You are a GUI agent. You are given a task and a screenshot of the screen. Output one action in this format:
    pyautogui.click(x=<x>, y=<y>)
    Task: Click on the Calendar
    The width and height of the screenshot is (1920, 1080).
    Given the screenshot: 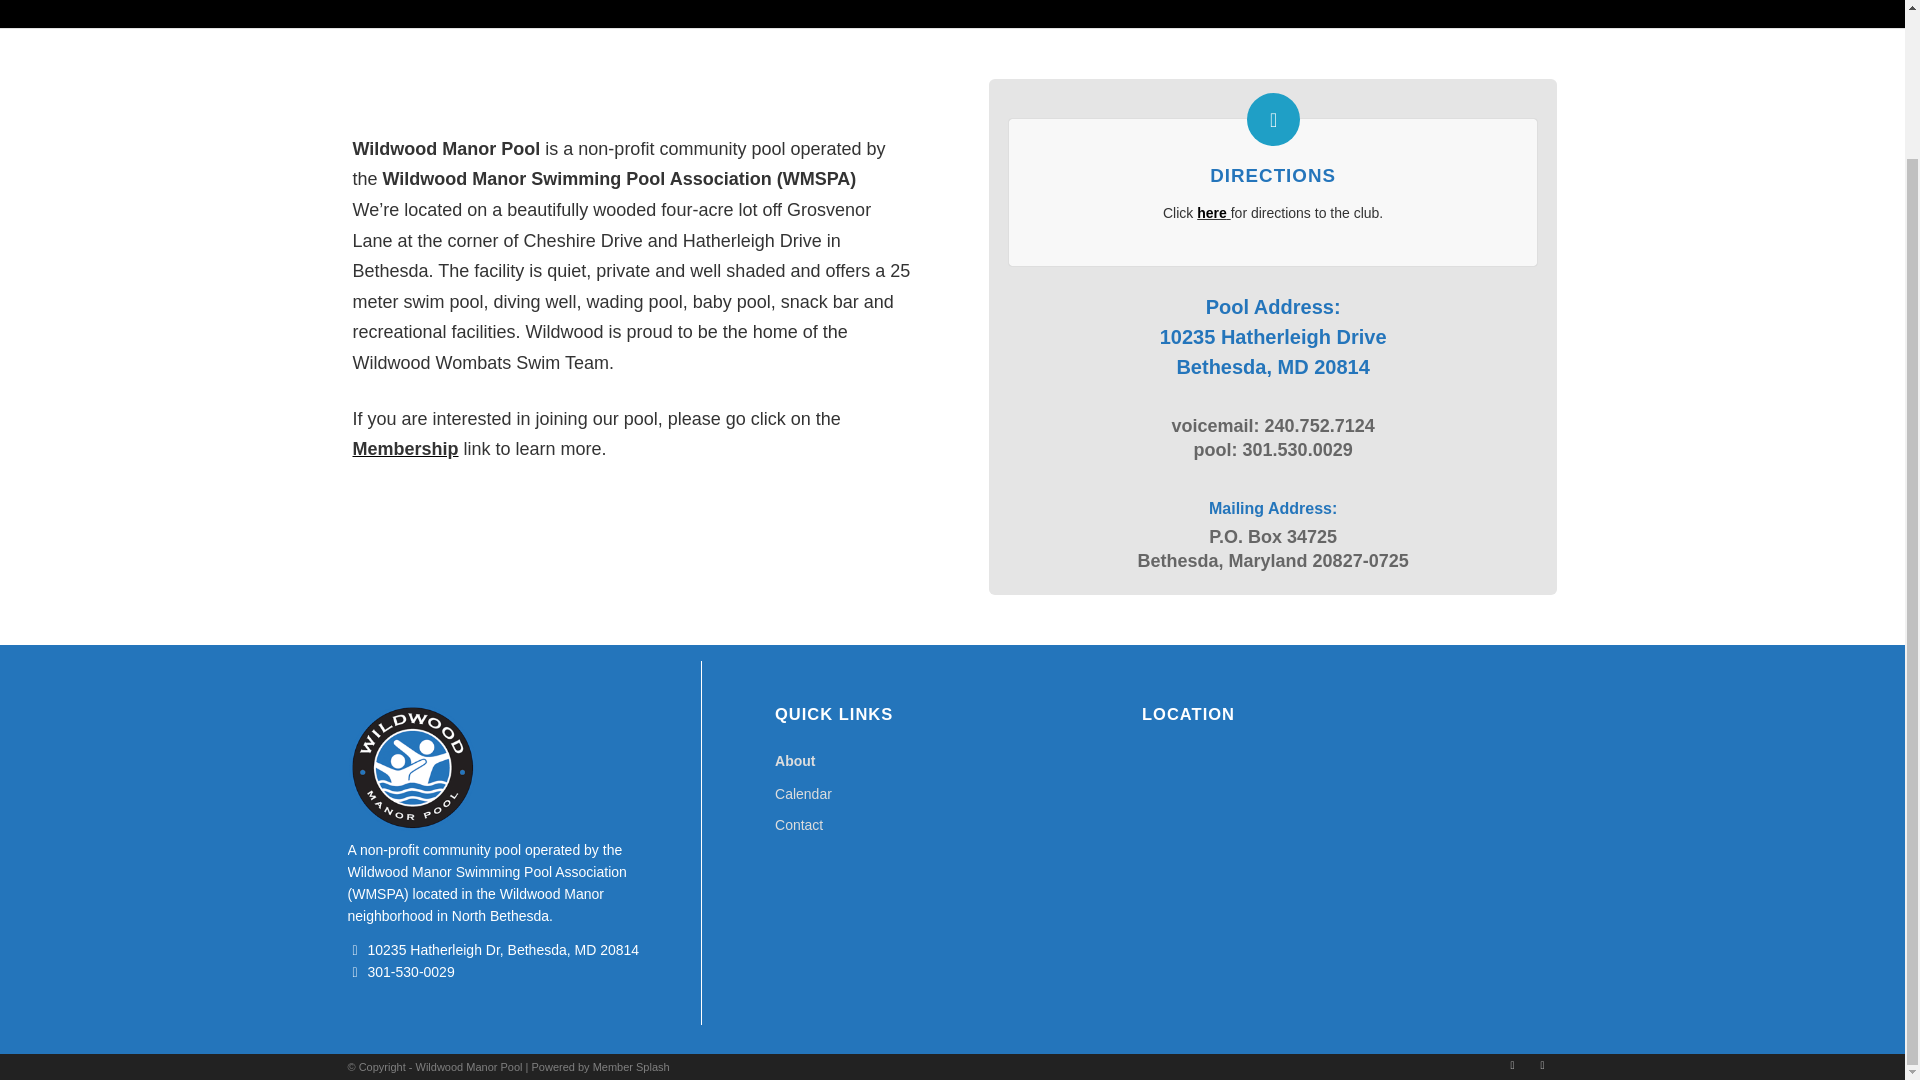 What is the action you would take?
    pyautogui.click(x=952, y=794)
    